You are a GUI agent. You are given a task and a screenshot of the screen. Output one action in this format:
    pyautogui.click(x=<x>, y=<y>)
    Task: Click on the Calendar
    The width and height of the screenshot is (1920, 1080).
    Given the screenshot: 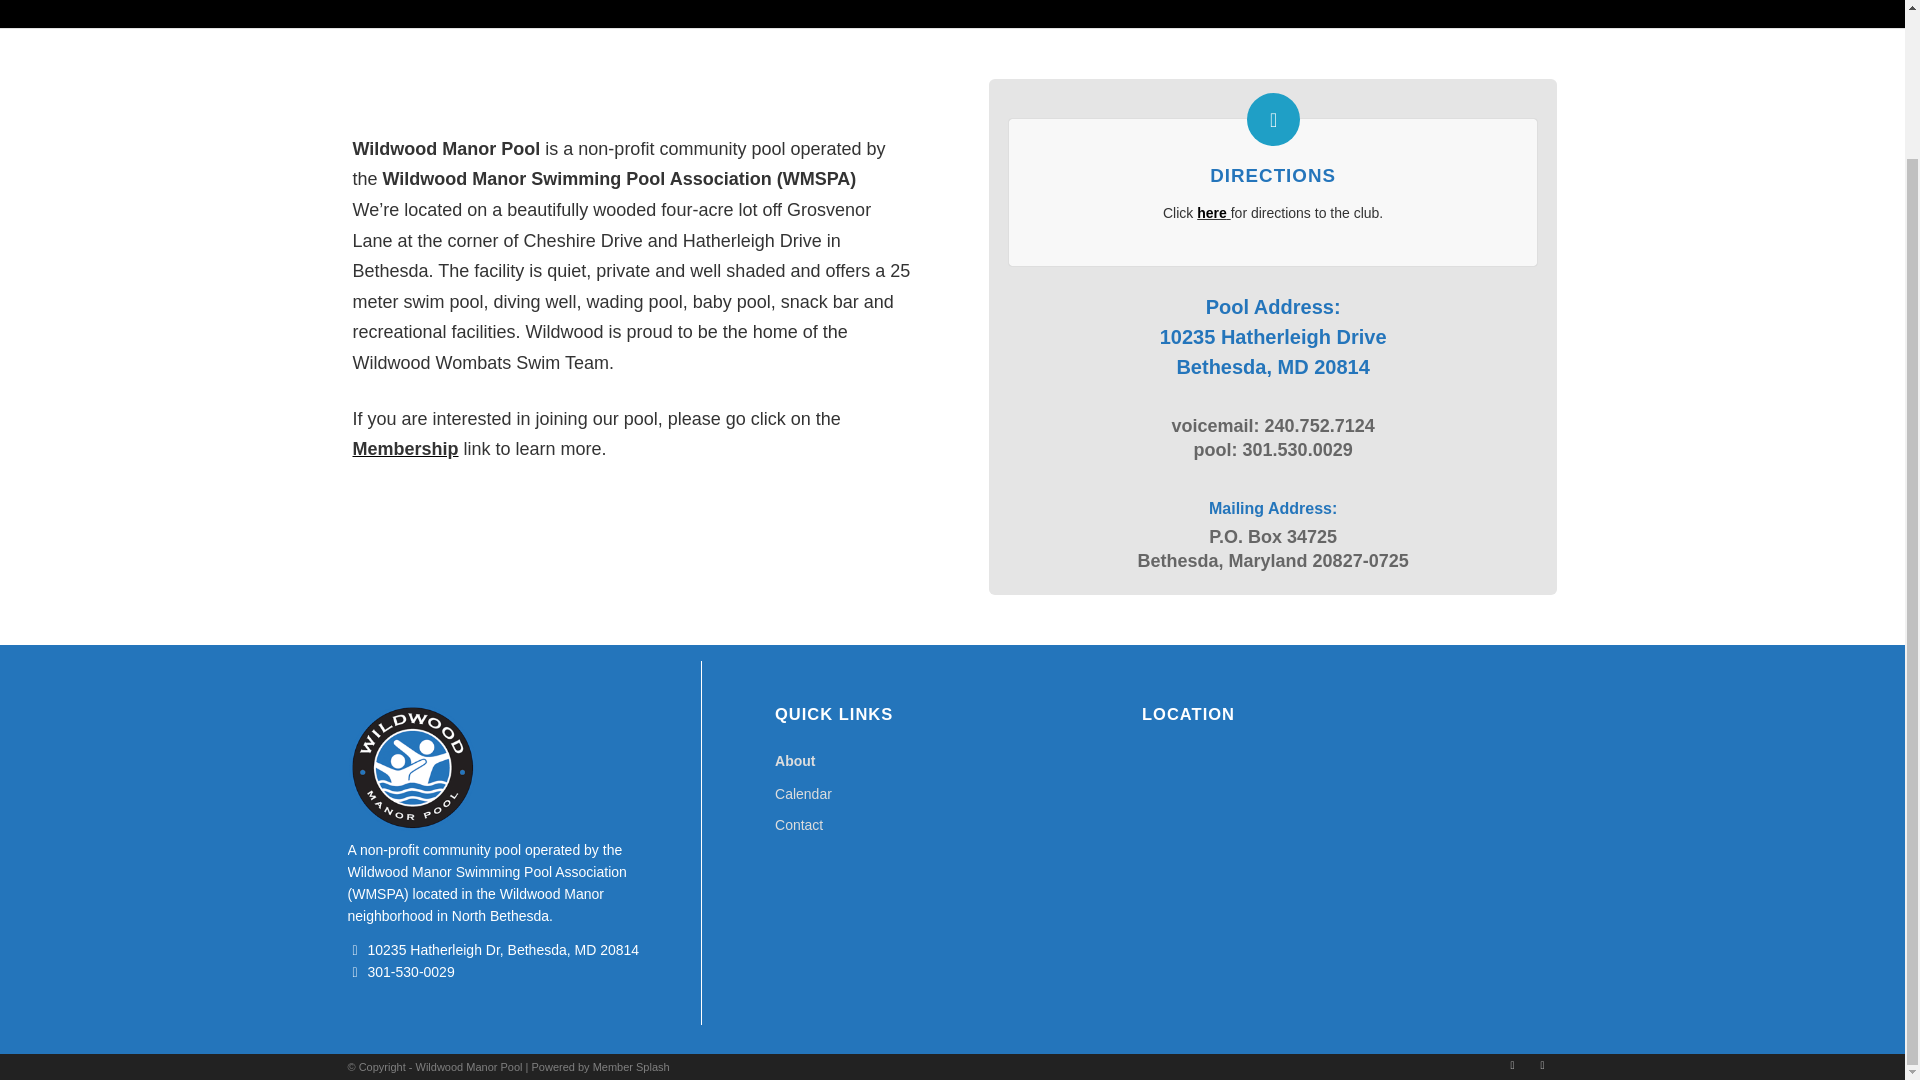 What is the action you would take?
    pyautogui.click(x=952, y=794)
    